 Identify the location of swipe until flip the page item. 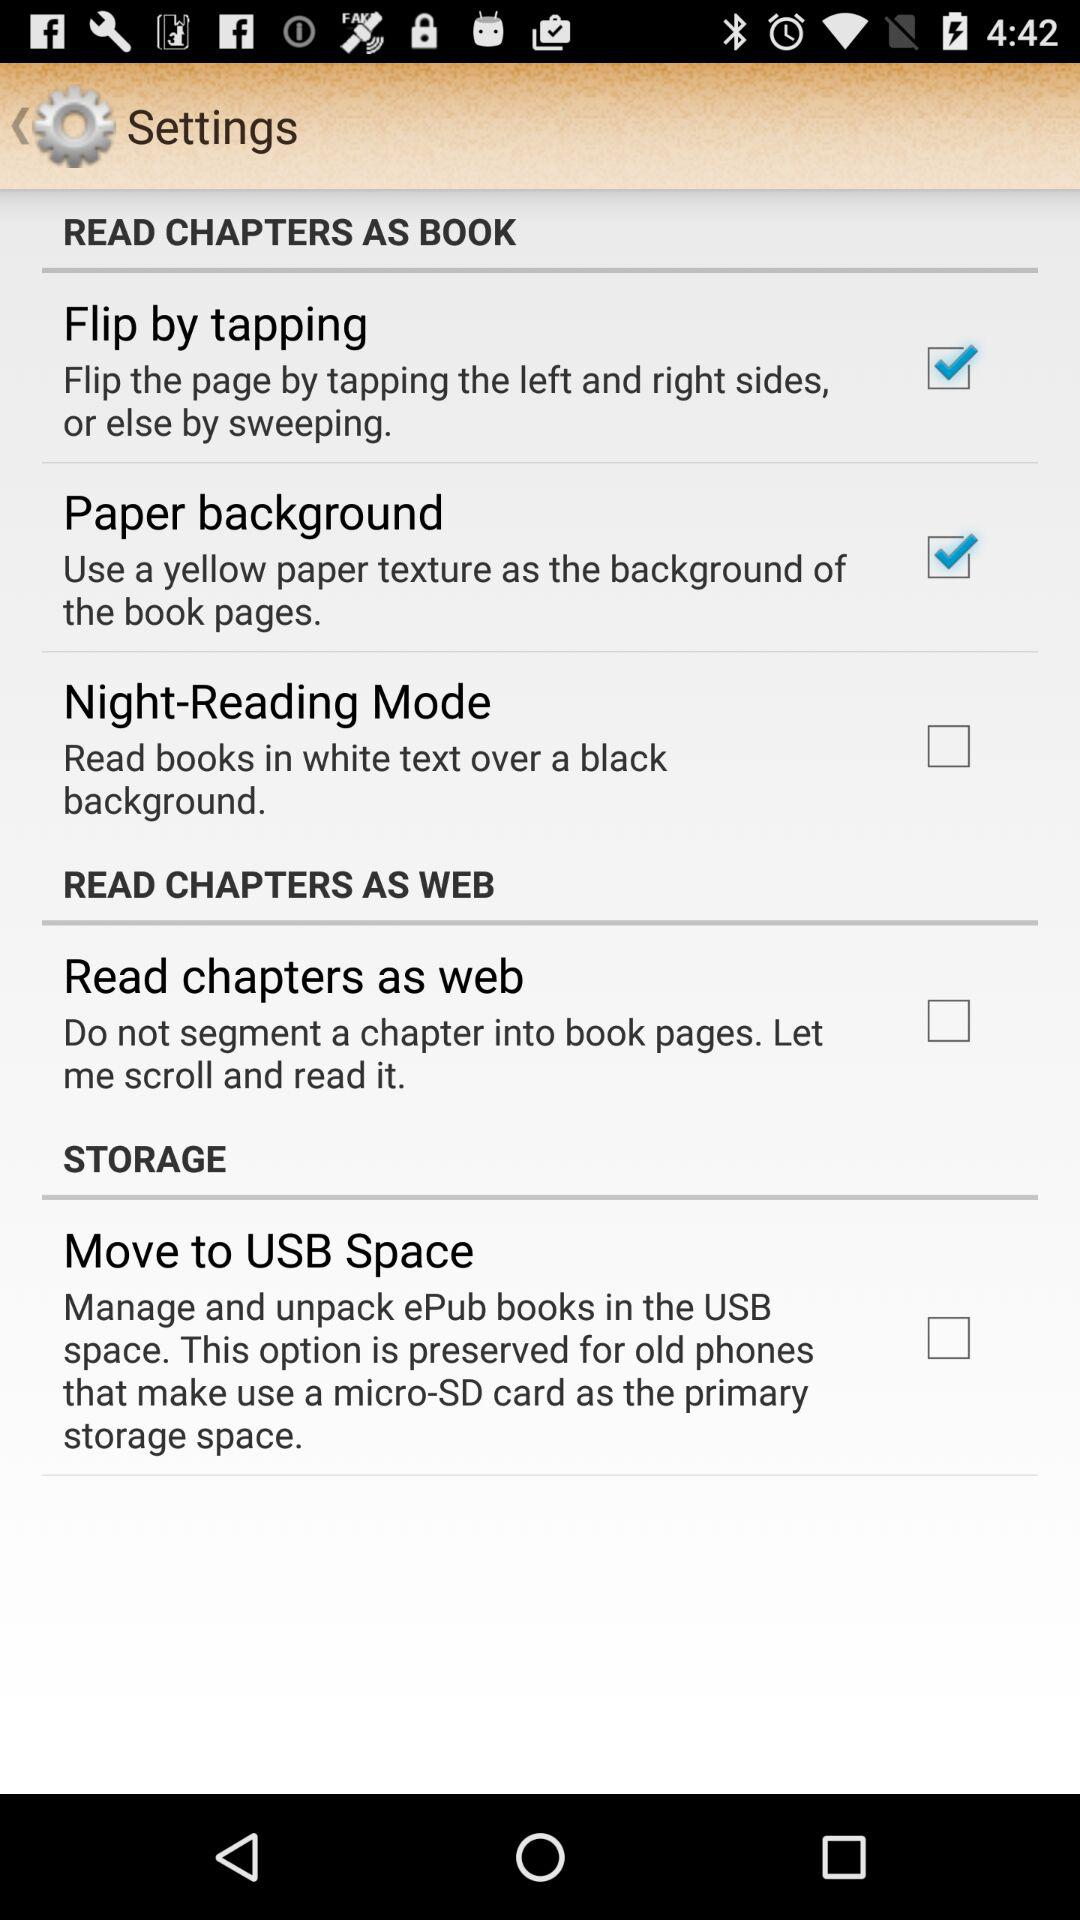
(464, 400).